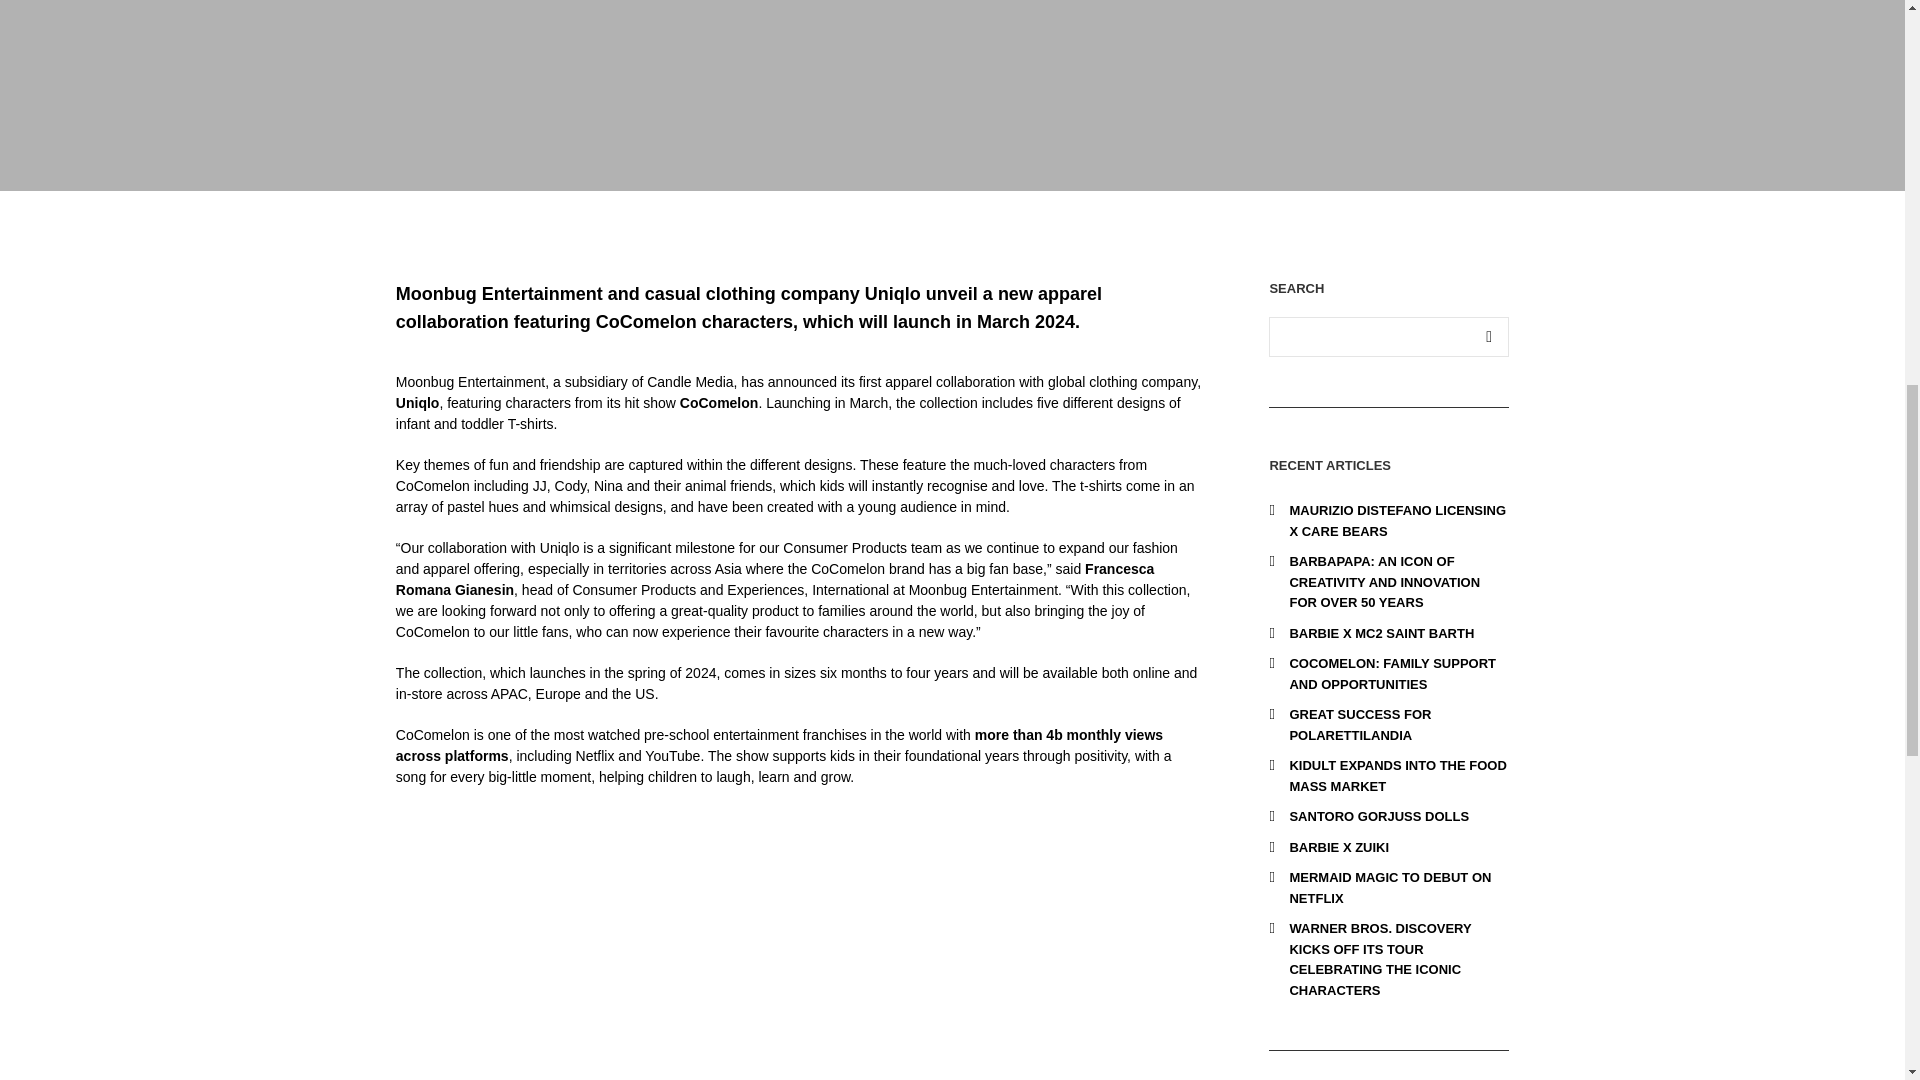  What do you see at coordinates (1381, 634) in the screenshot?
I see `BARBIE X MC2 SAINT BARTH` at bounding box center [1381, 634].